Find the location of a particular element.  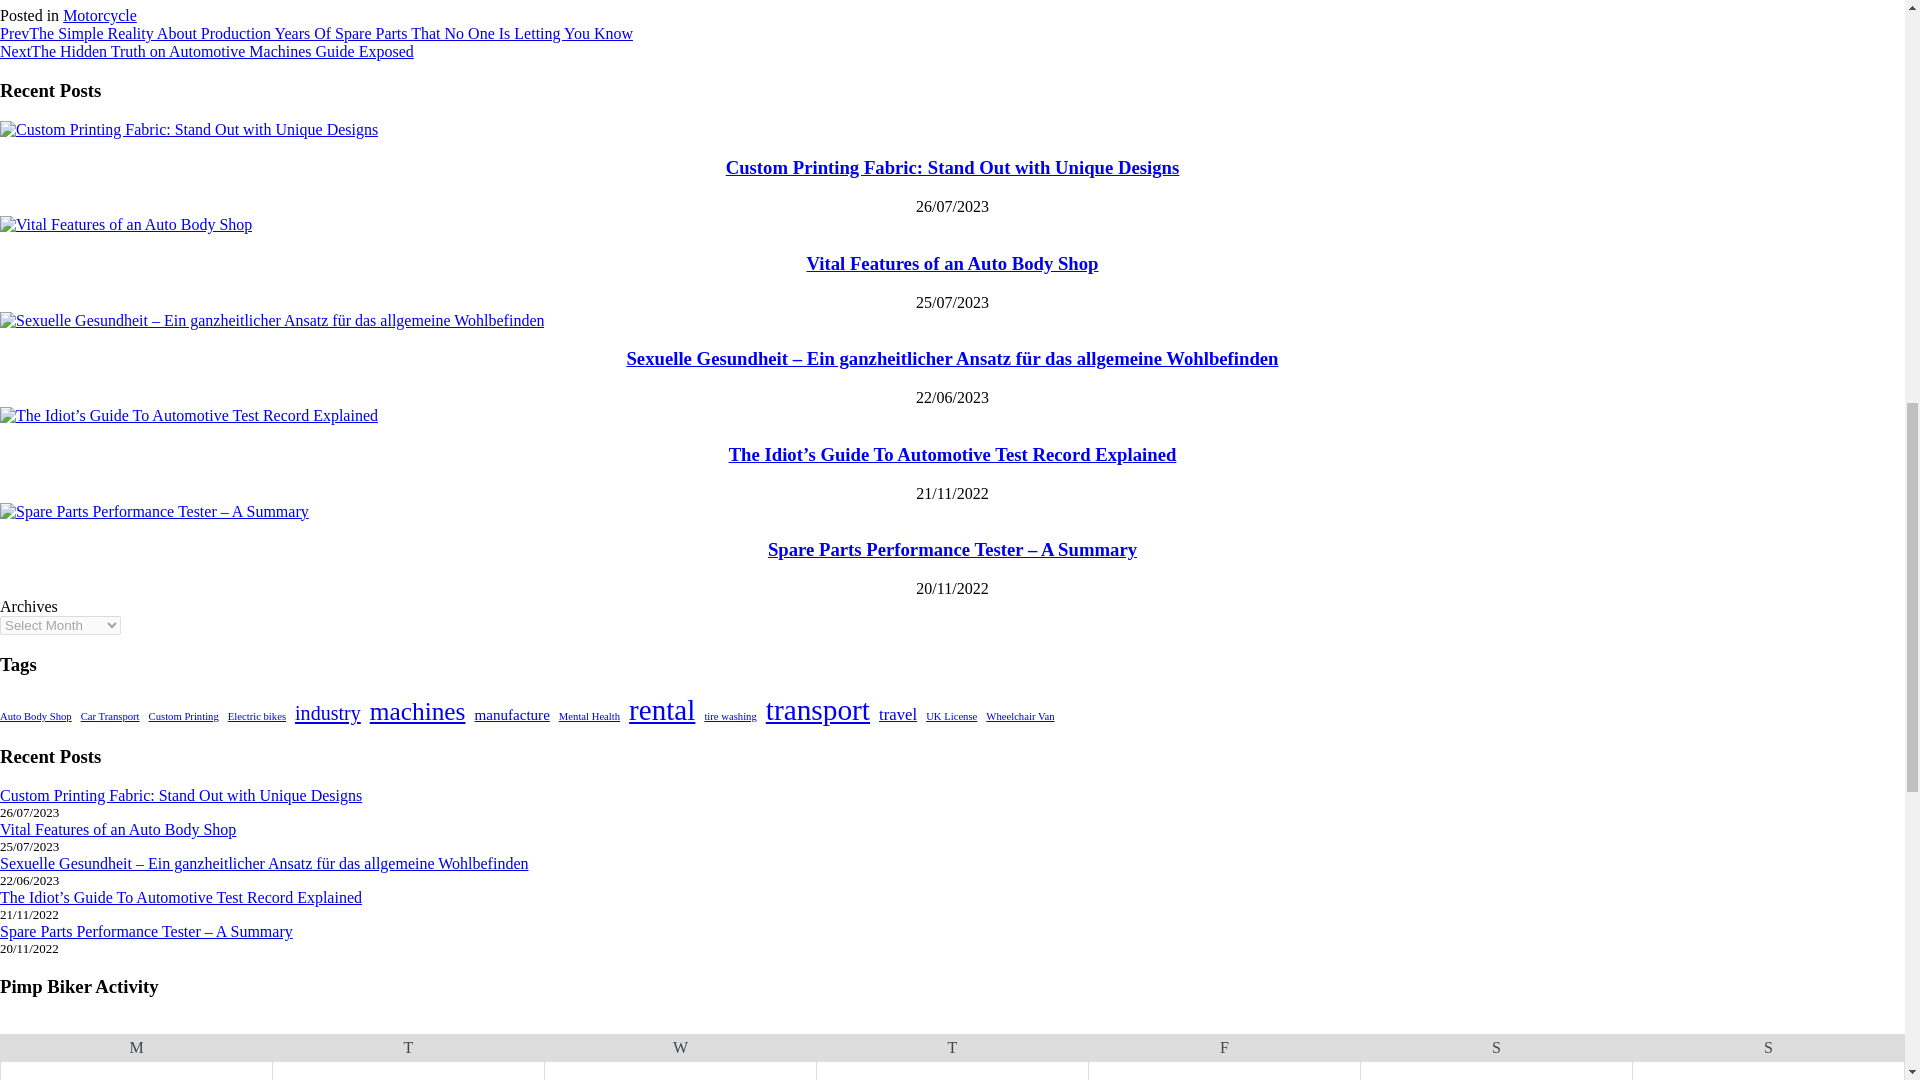

Custom Printing is located at coordinates (184, 716).